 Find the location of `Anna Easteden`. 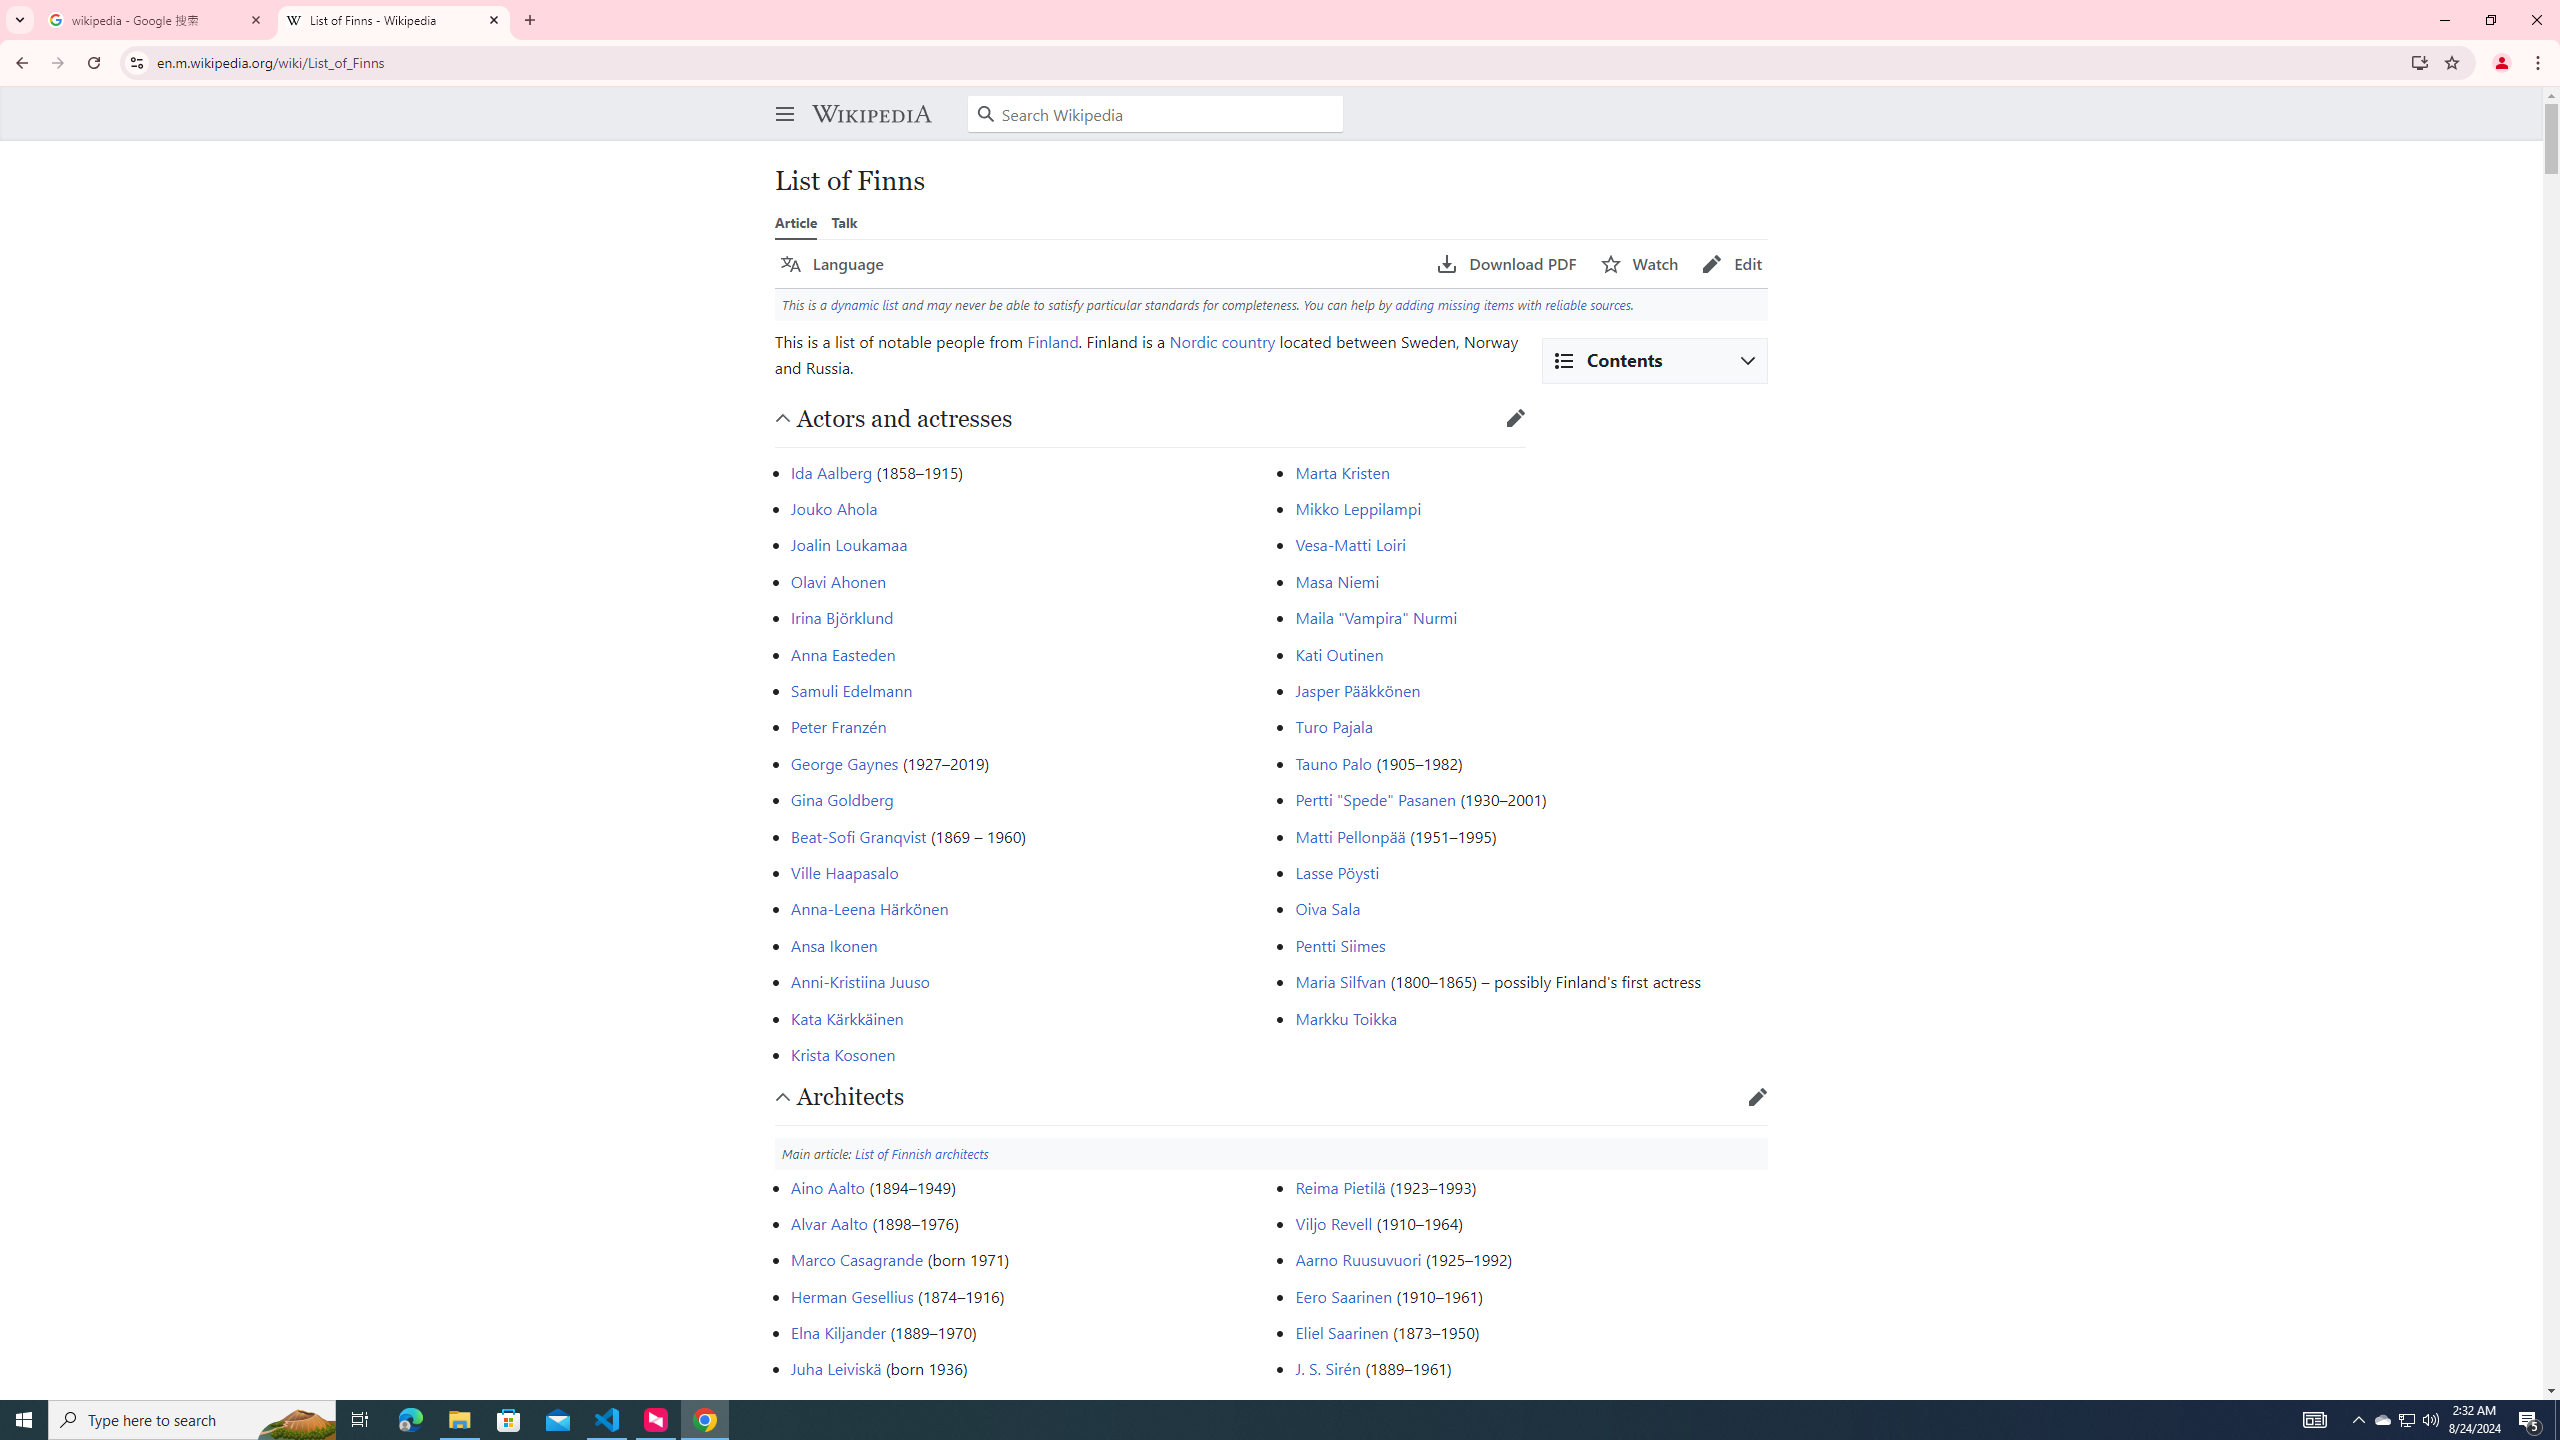

Anna Easteden is located at coordinates (844, 654).